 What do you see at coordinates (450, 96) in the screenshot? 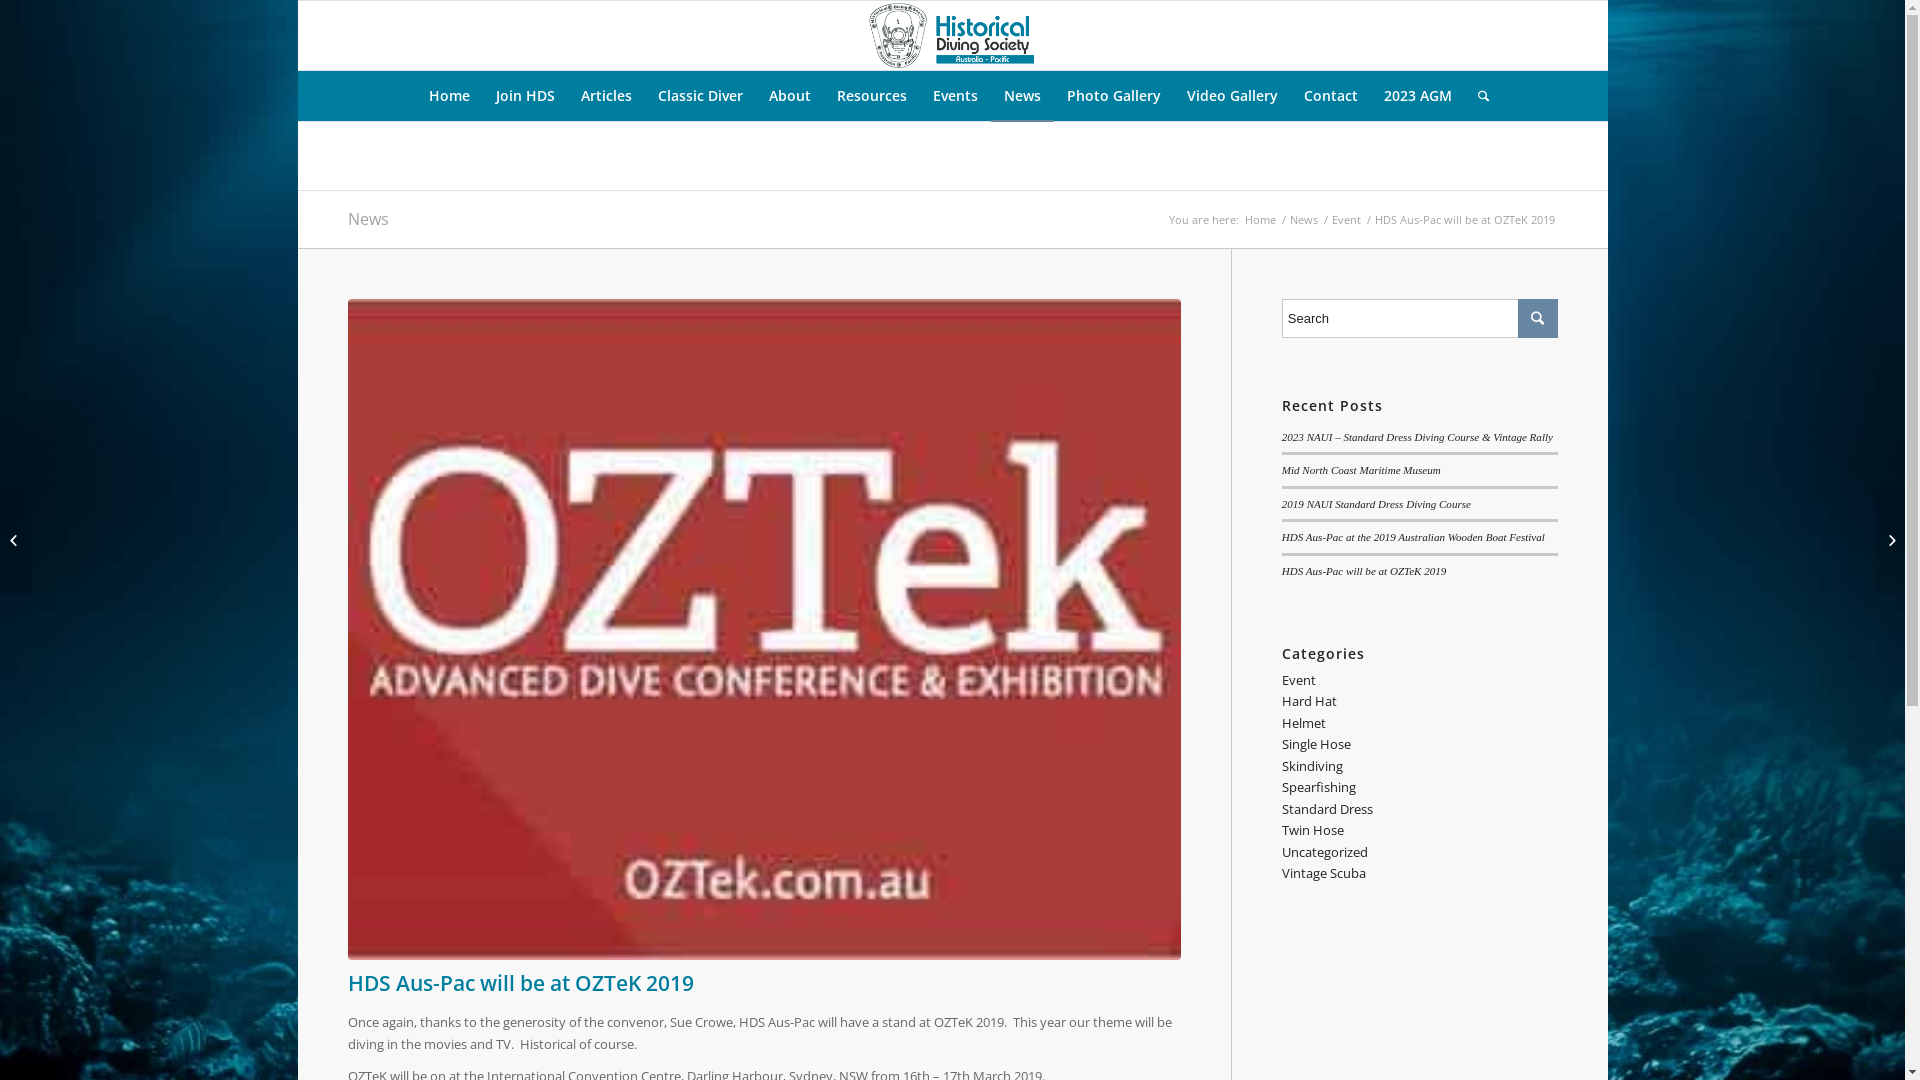
I see `Home` at bounding box center [450, 96].